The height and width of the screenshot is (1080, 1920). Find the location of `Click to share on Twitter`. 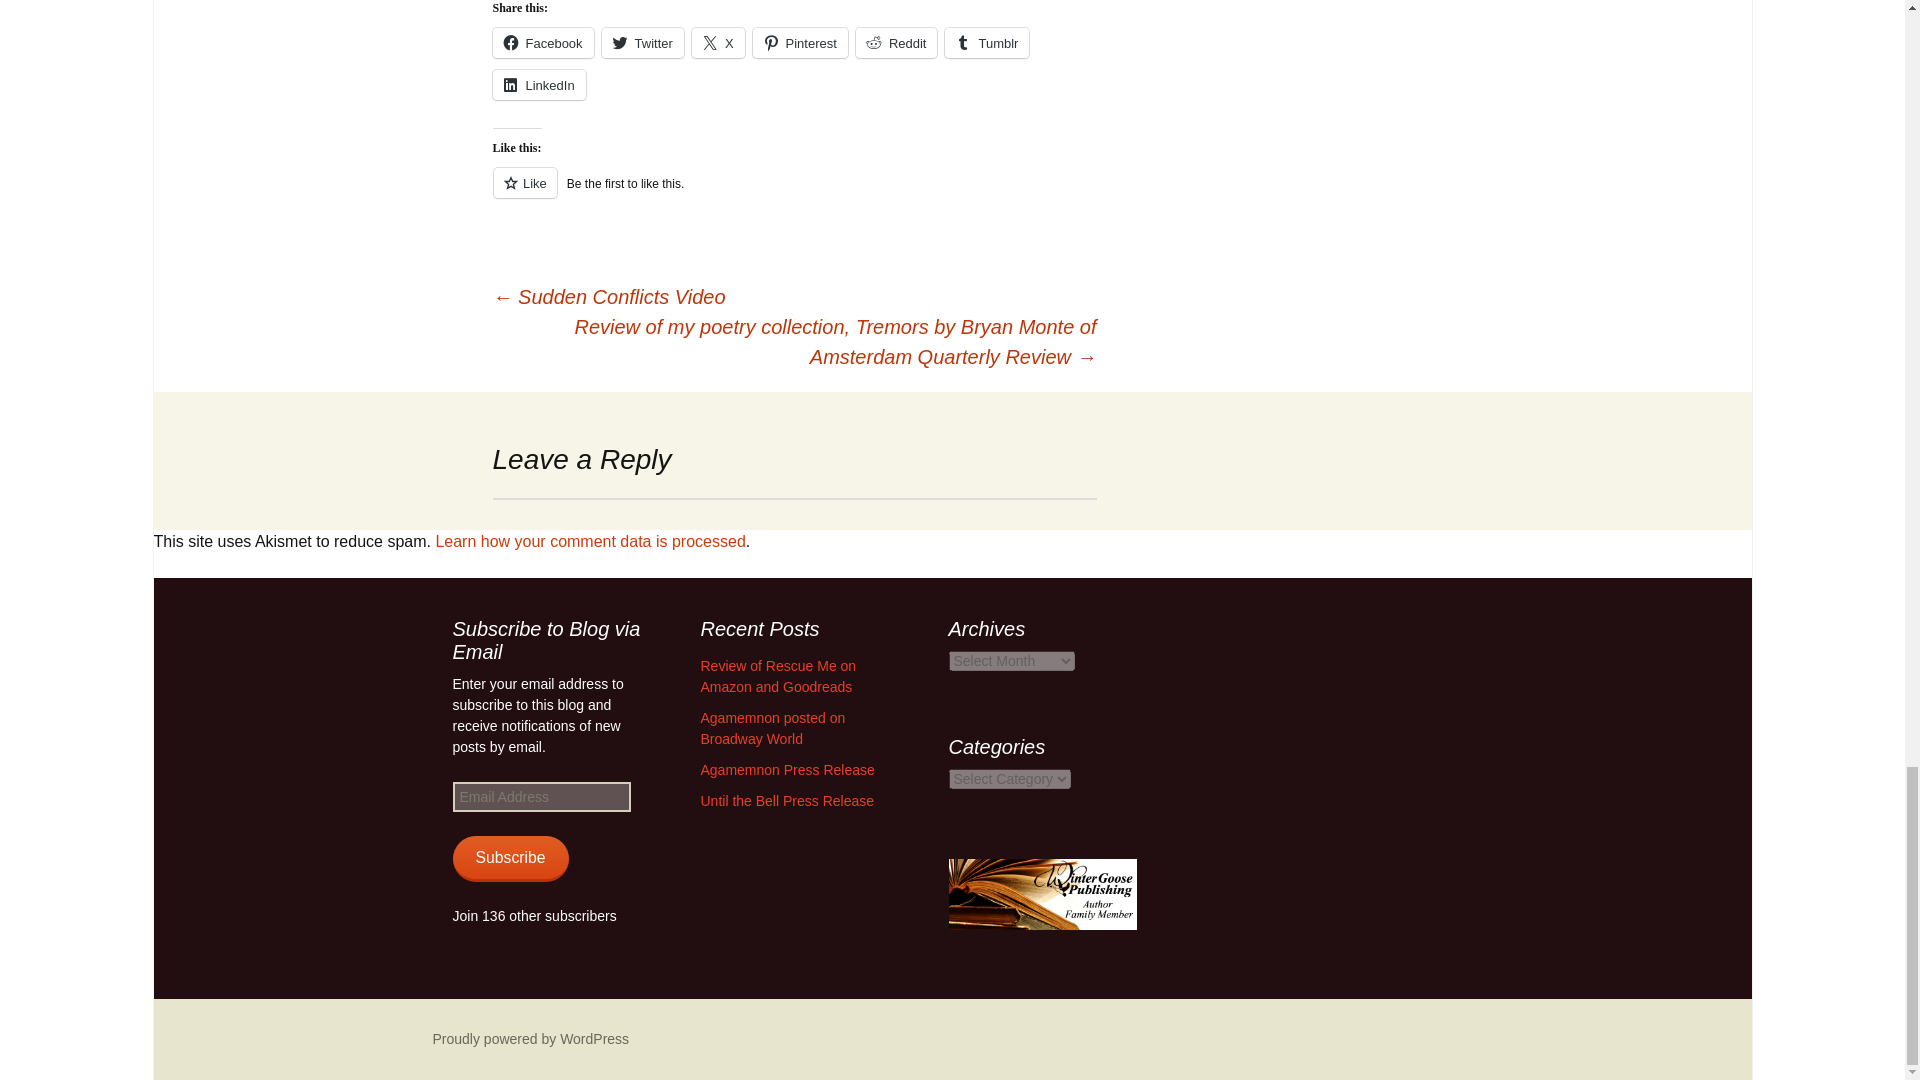

Click to share on Twitter is located at coordinates (642, 43).